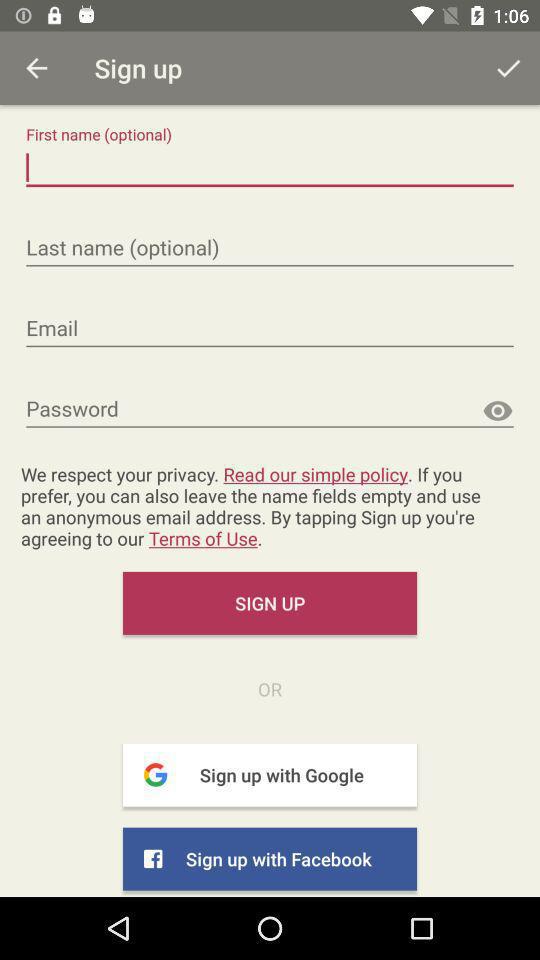 Image resolution: width=540 pixels, height=960 pixels. What do you see at coordinates (270, 329) in the screenshot?
I see `enter email` at bounding box center [270, 329].